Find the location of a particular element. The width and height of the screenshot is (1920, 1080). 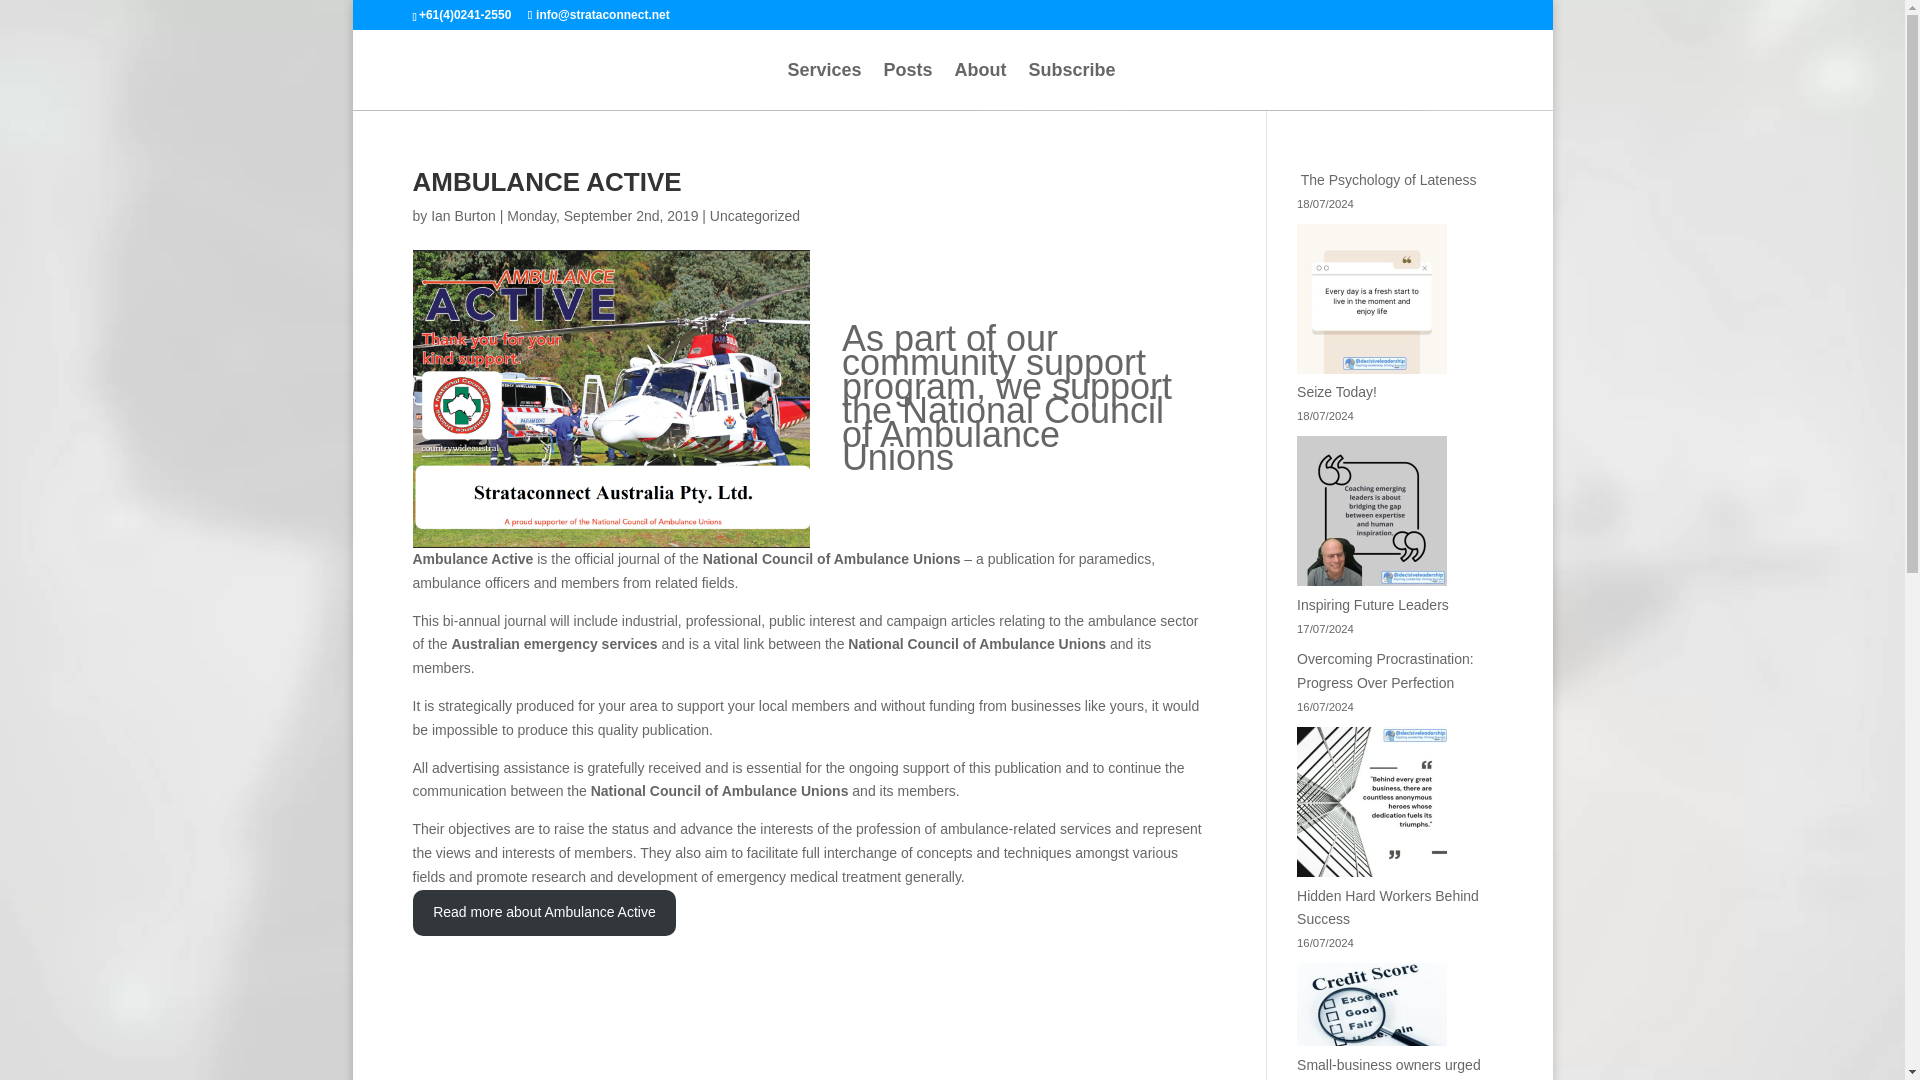

About is located at coordinates (980, 86).